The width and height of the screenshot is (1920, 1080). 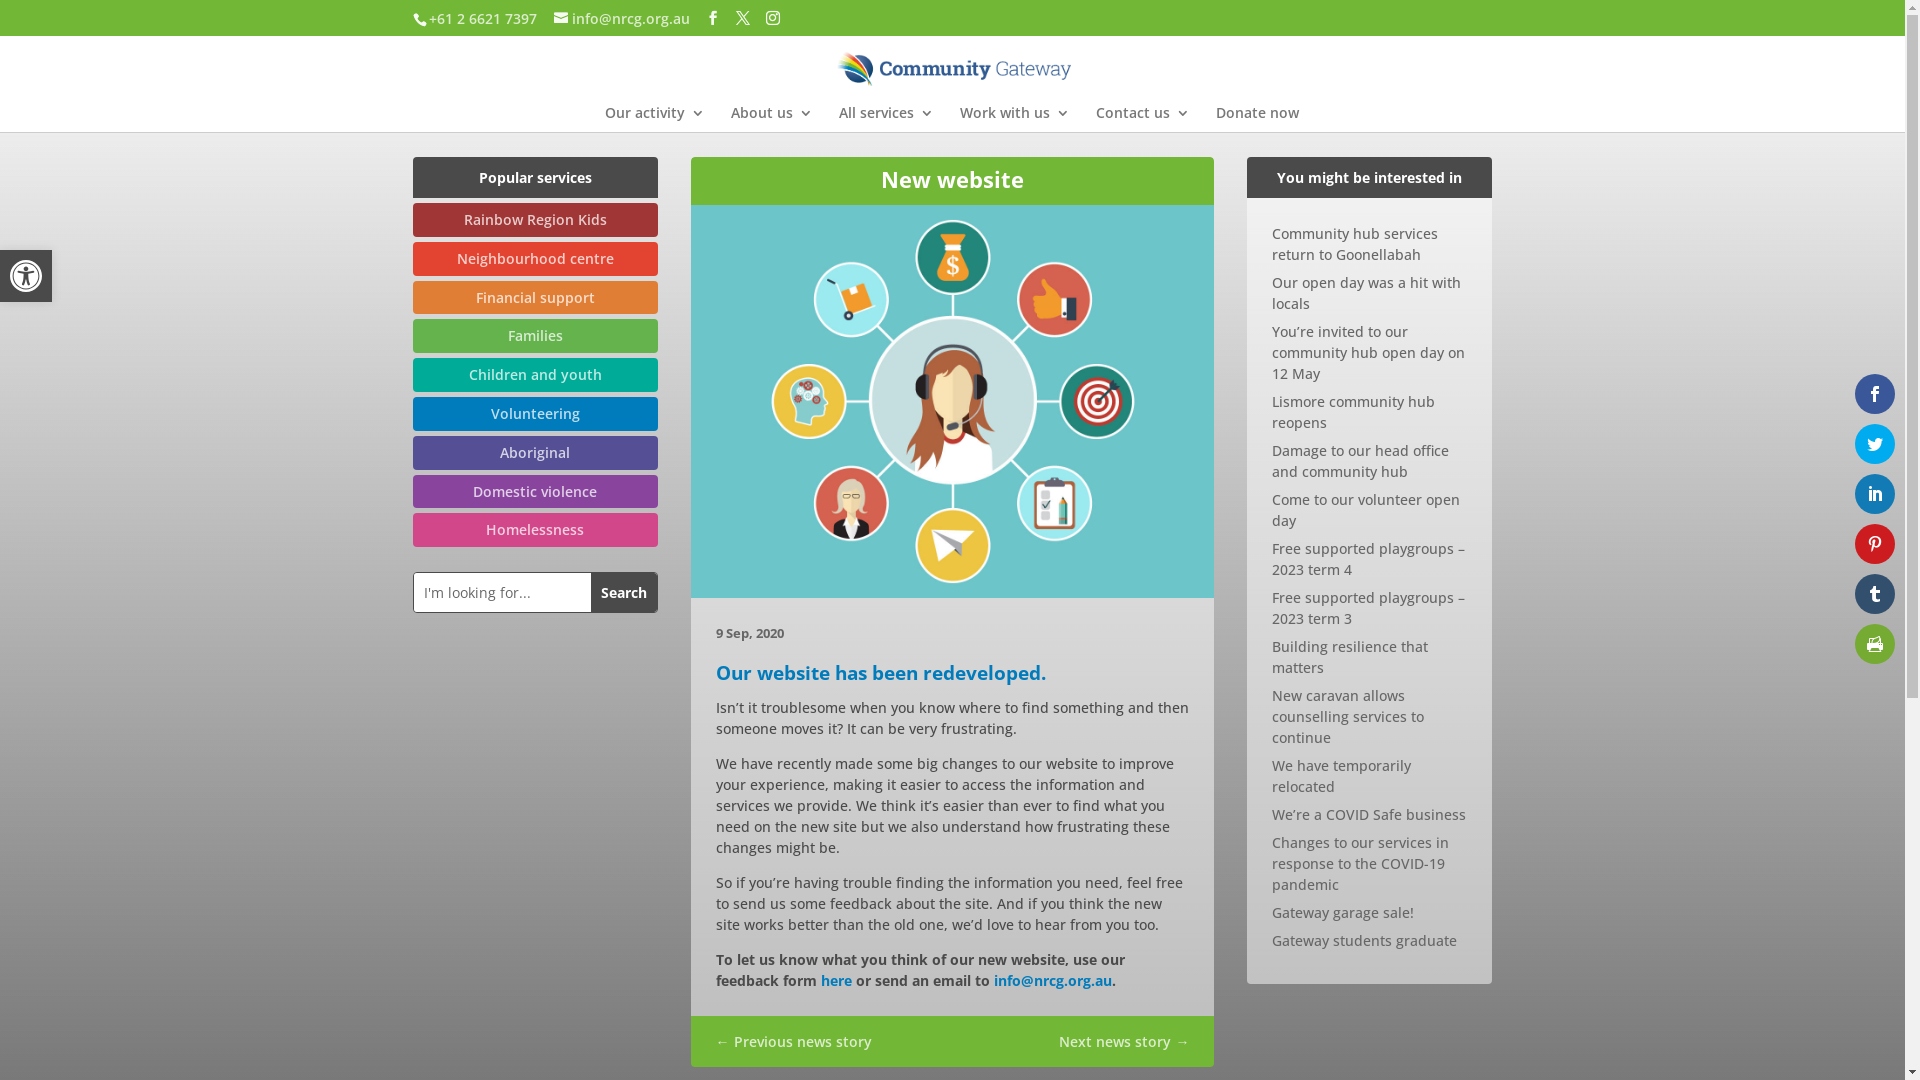 I want to click on Volunteering, so click(x=535, y=414).